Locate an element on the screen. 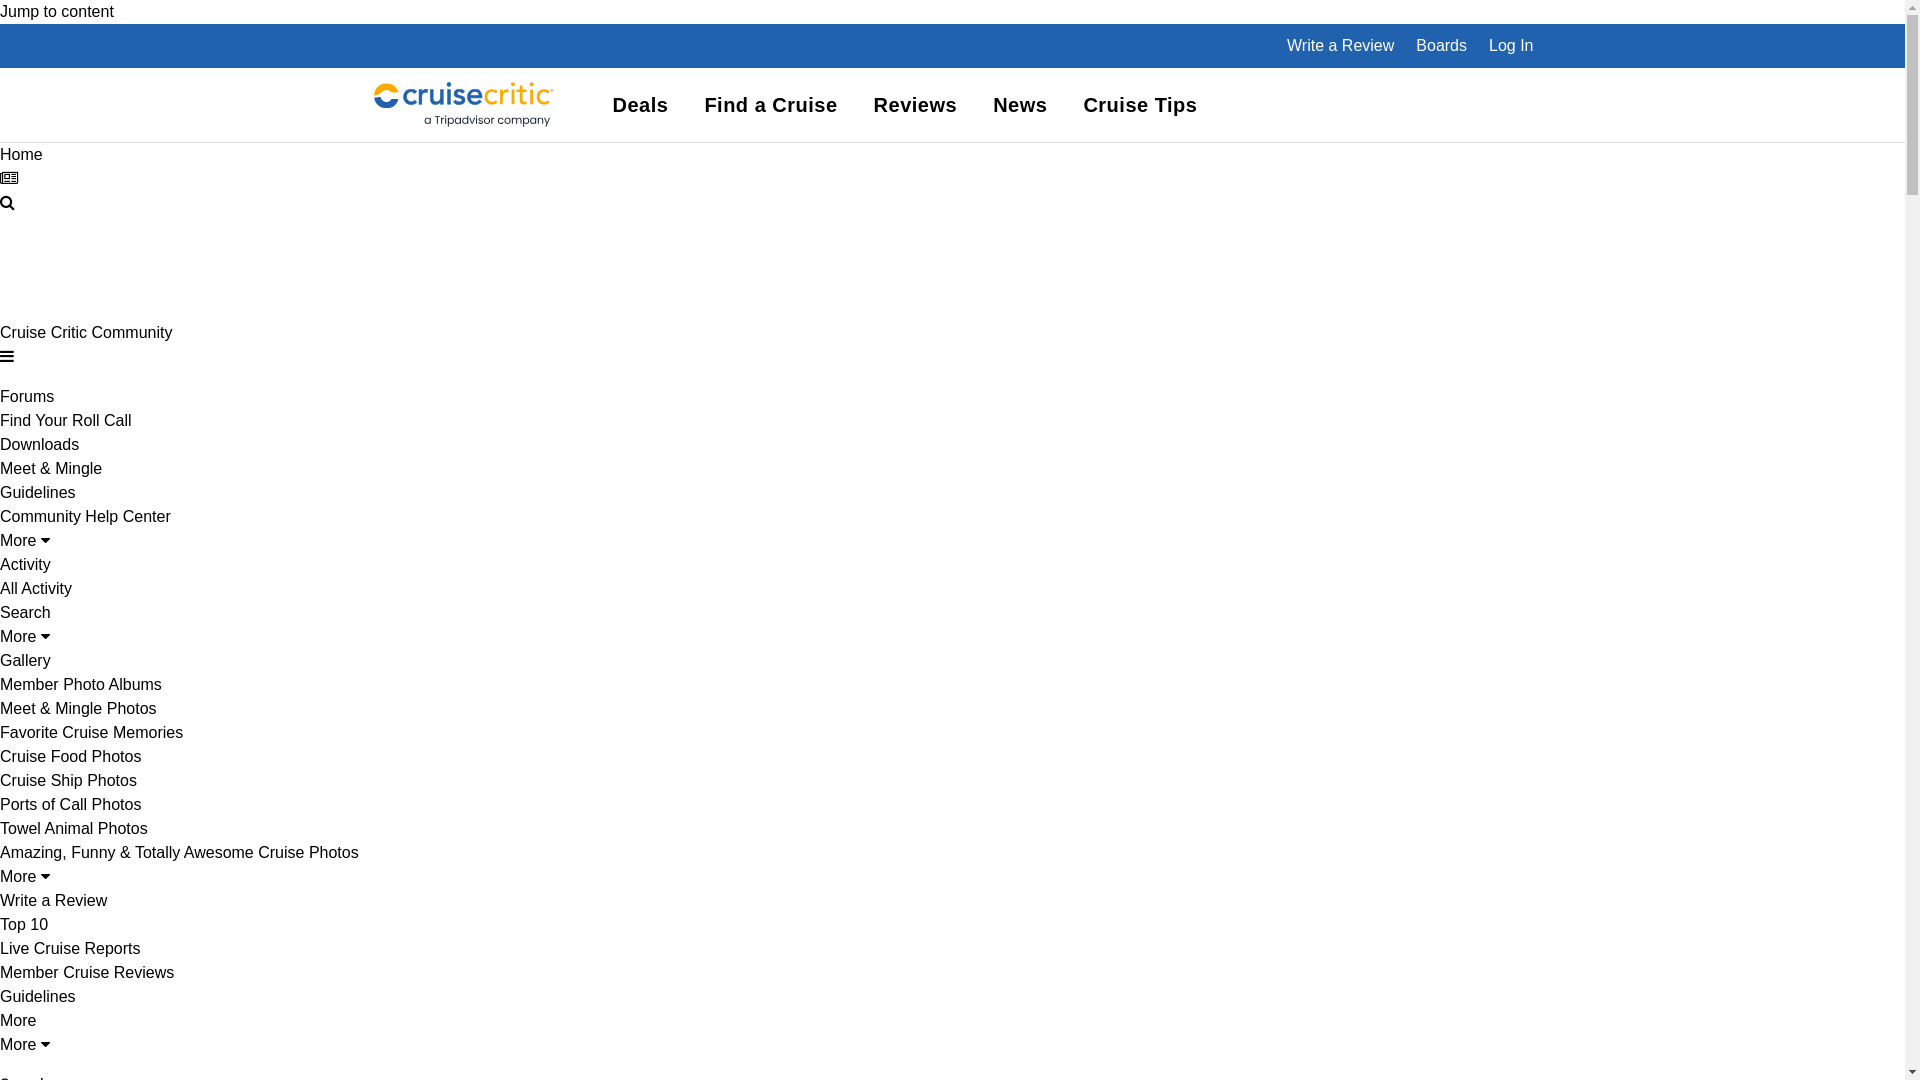 The height and width of the screenshot is (1080, 1920). Cruise Food Photos is located at coordinates (70, 756).